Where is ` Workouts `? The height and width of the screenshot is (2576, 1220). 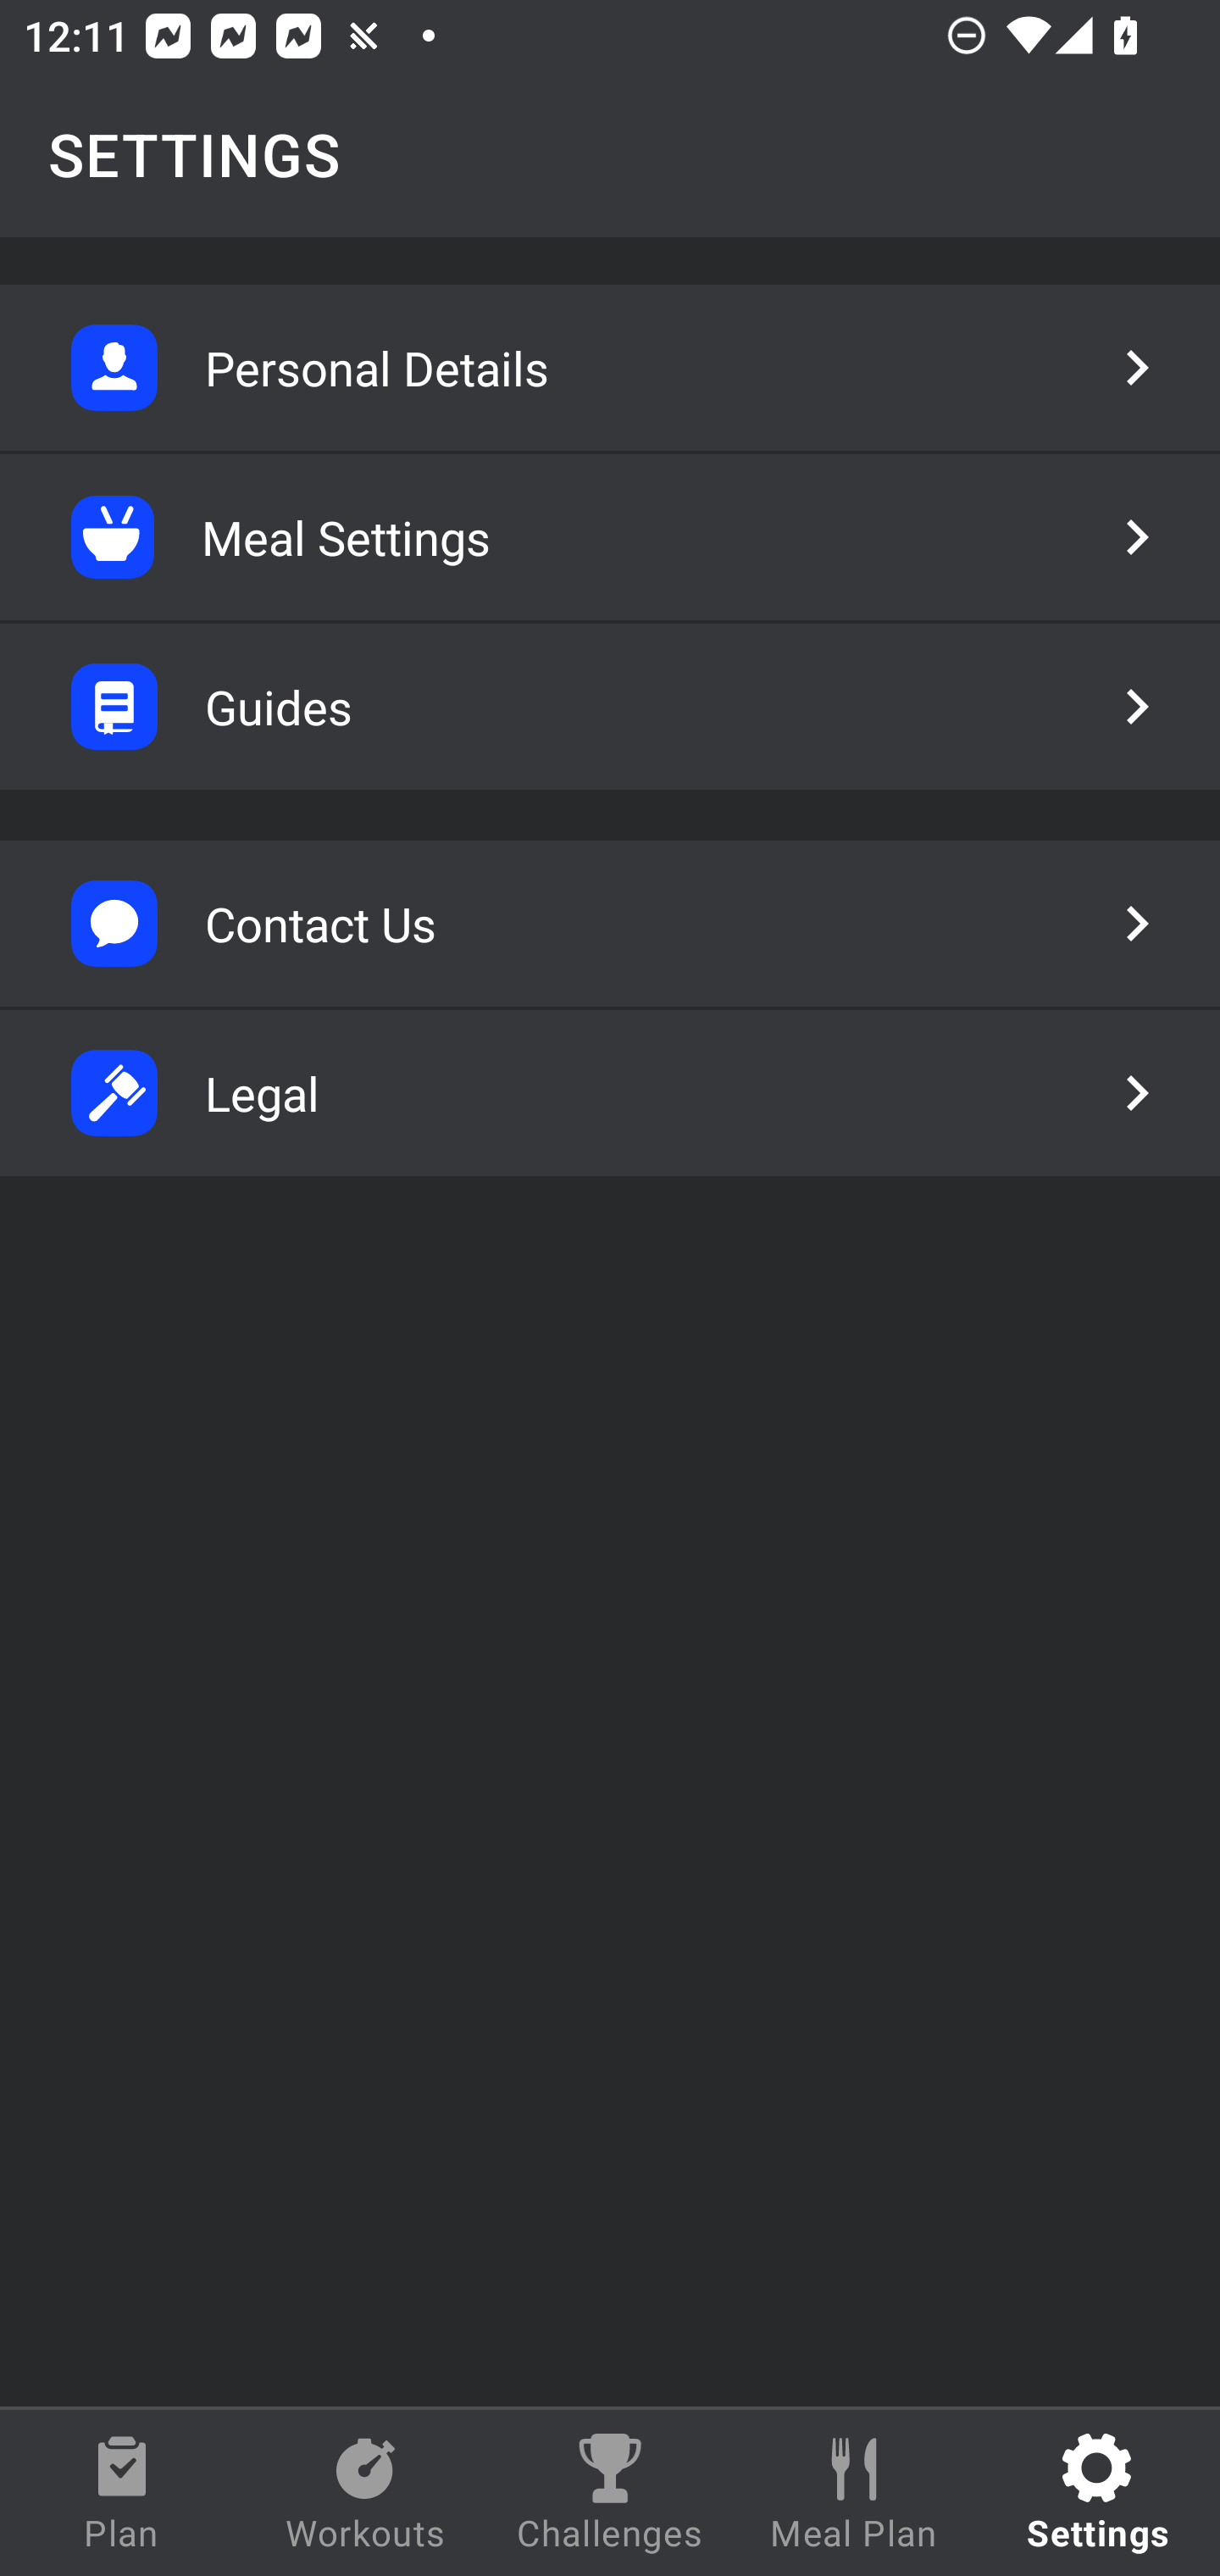  Workouts  is located at coordinates (366, 2493).